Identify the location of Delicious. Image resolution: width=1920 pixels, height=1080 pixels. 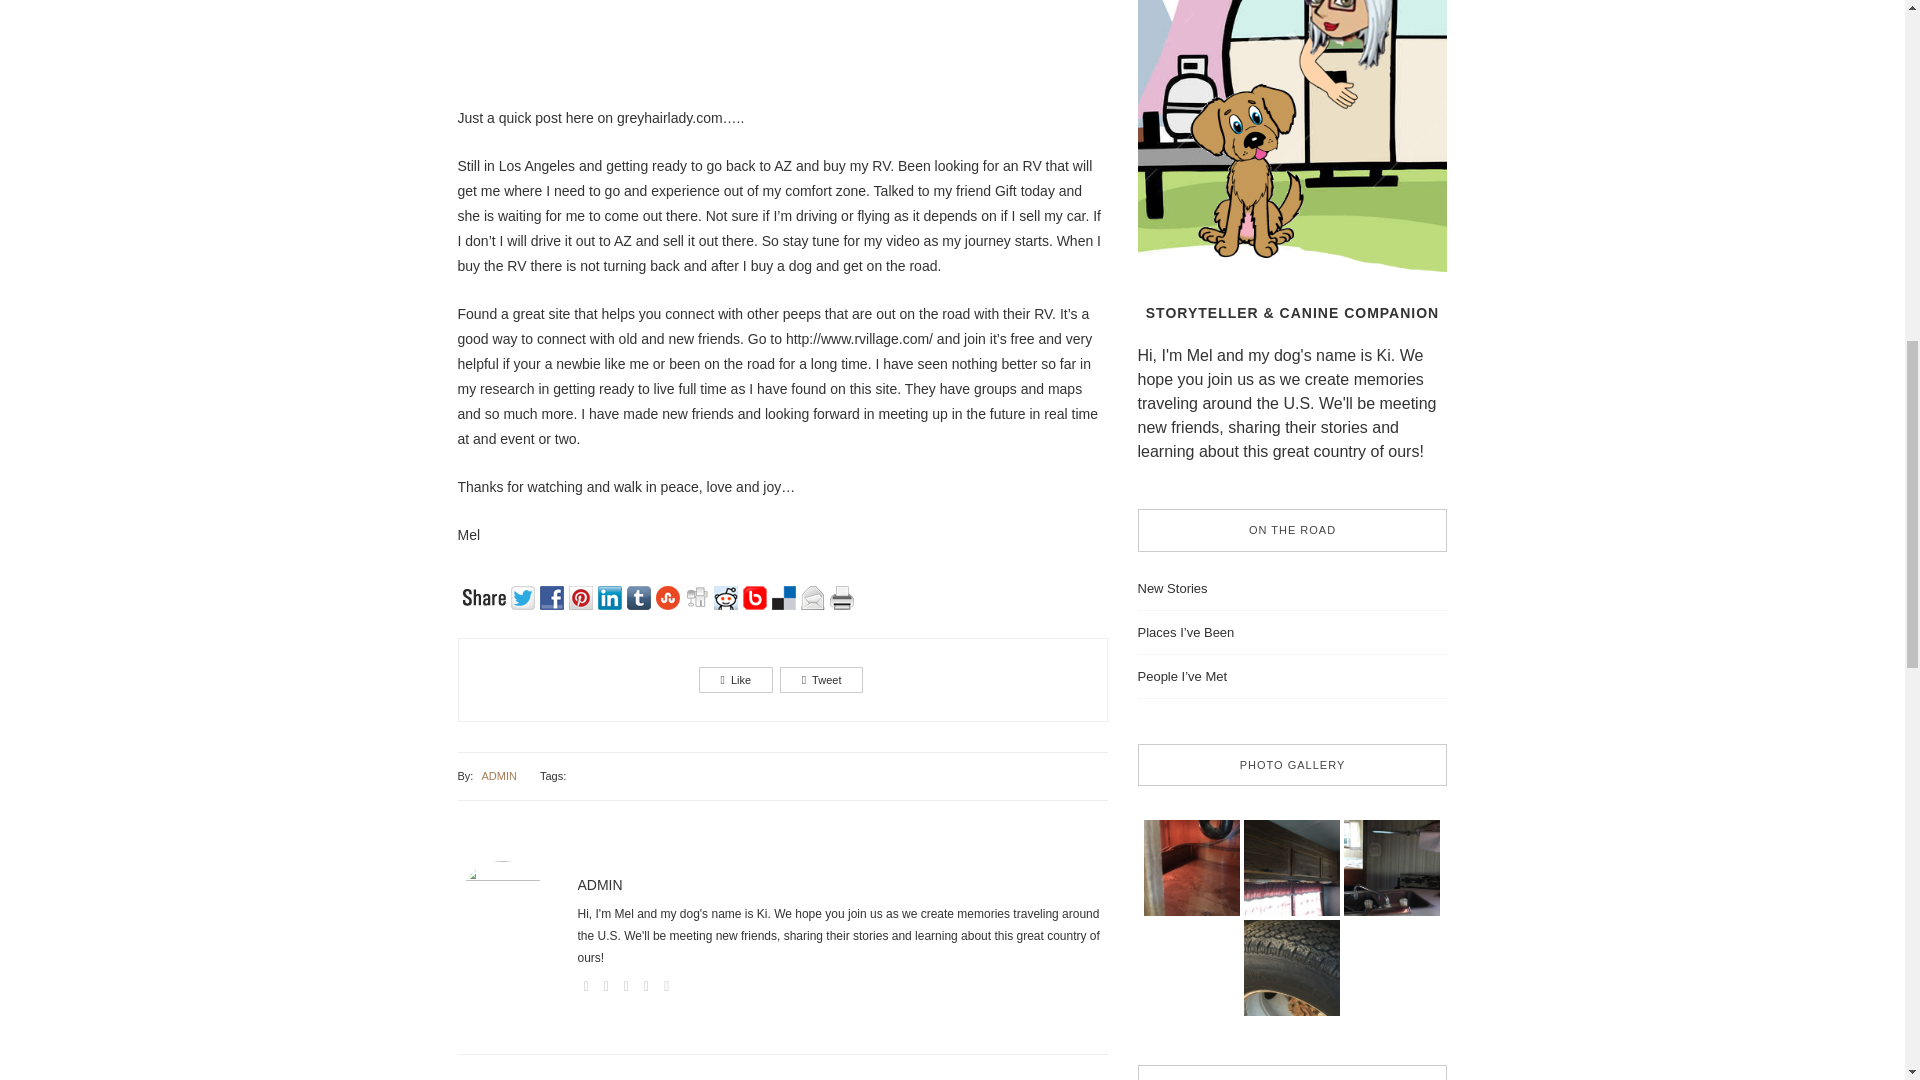
(786, 596).